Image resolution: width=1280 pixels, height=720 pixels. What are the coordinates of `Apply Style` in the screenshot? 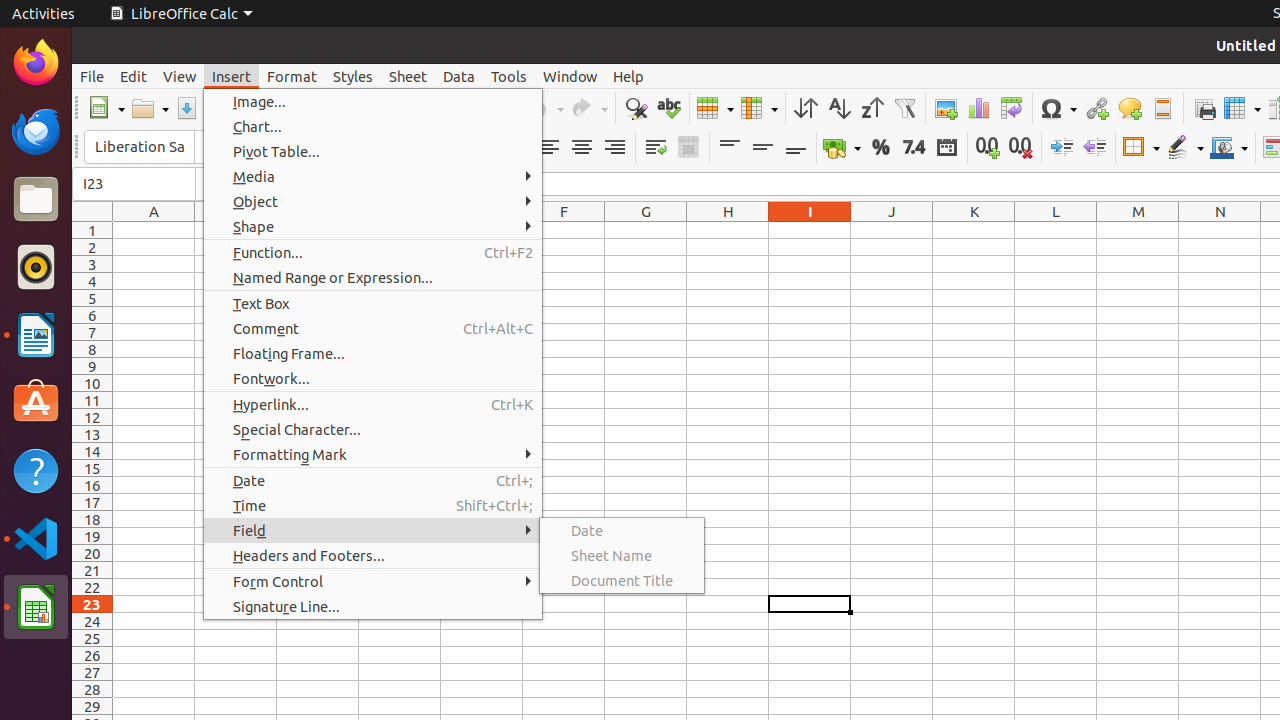 It's located at (73, 129).